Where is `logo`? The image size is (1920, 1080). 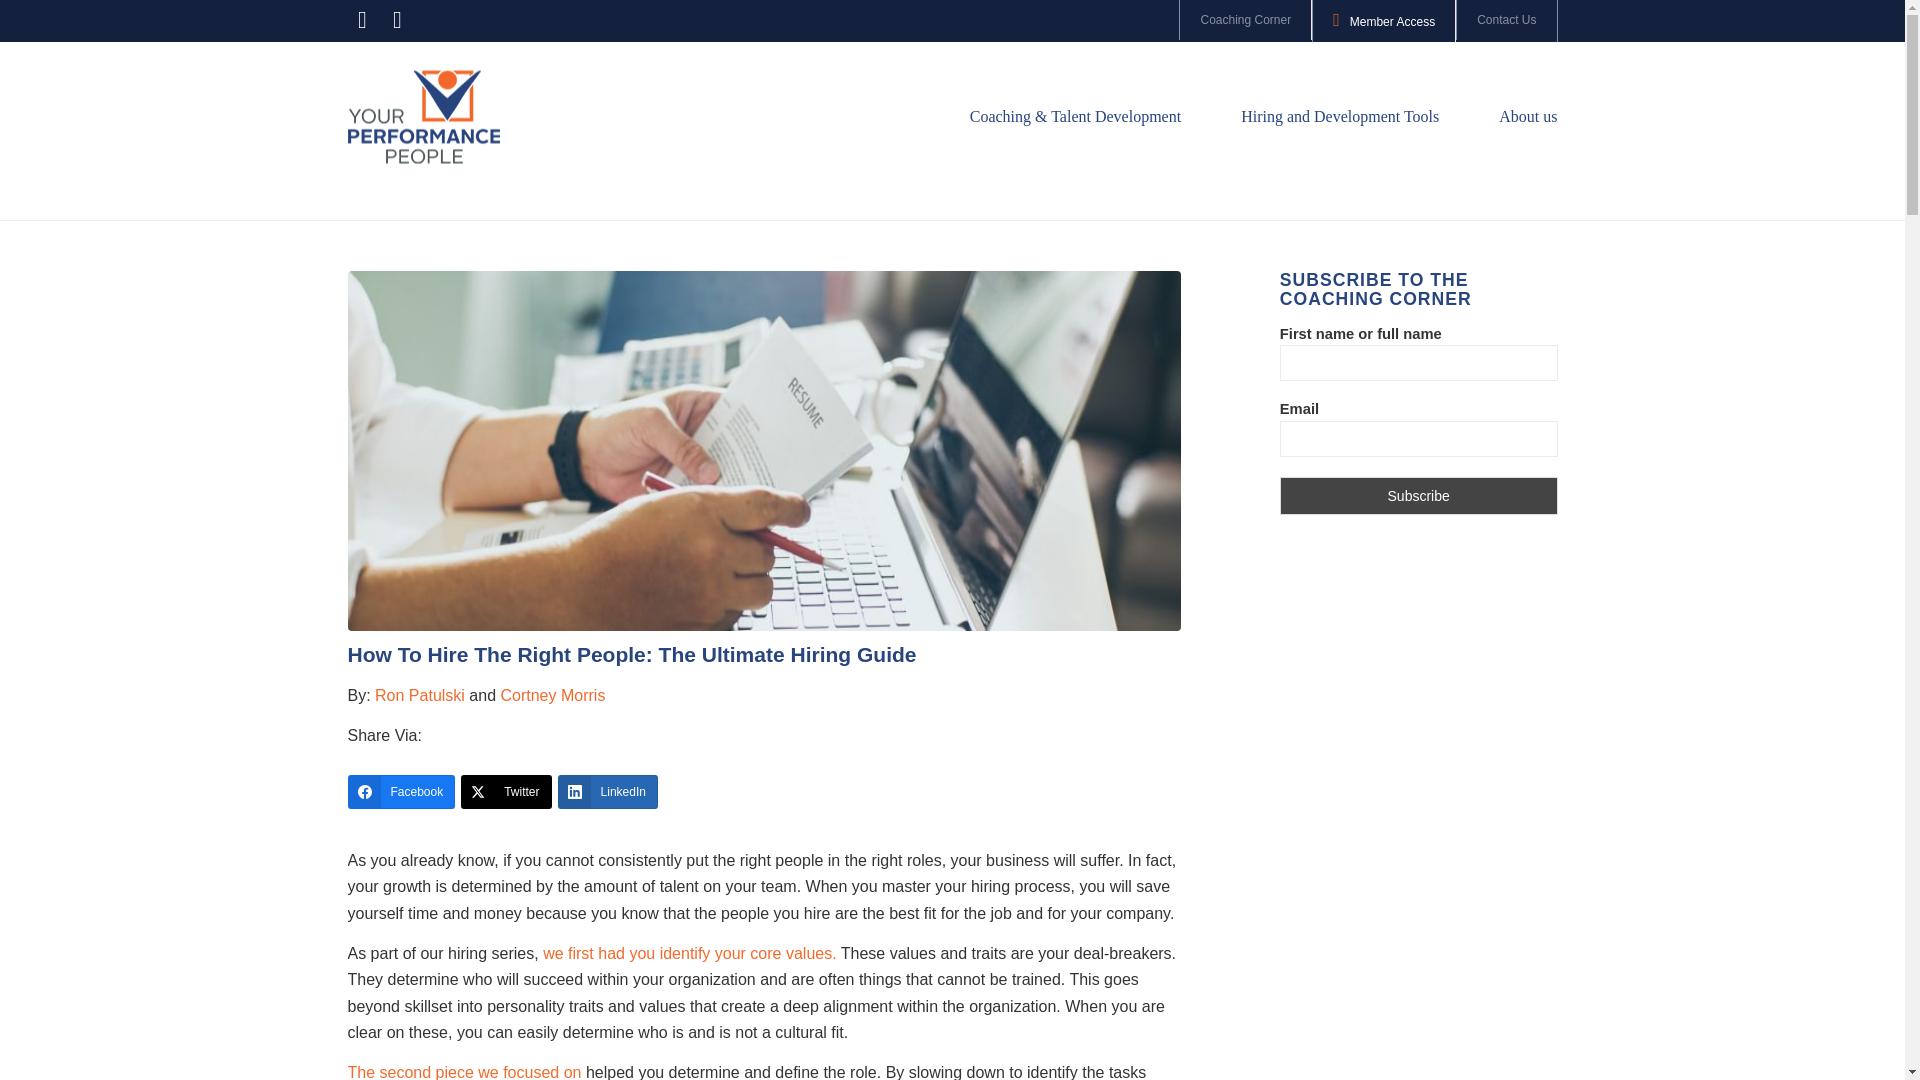 logo is located at coordinates (423, 116).